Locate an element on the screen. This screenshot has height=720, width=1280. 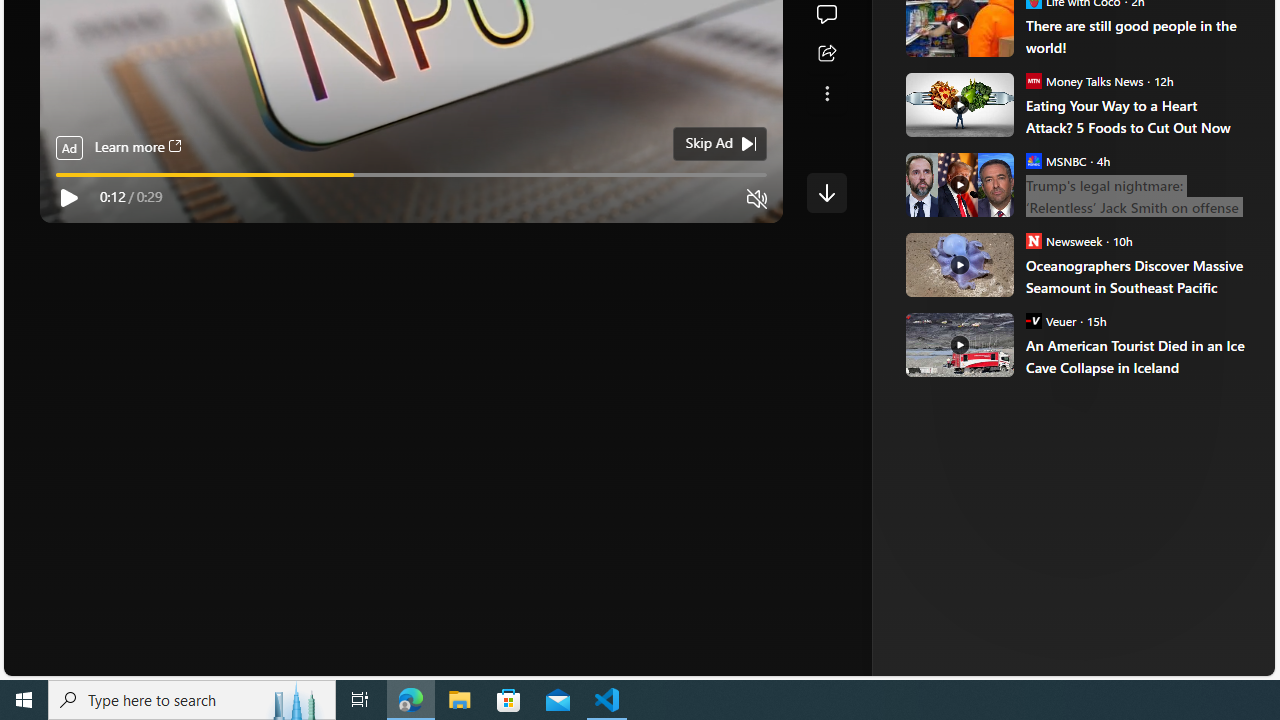
ABC News is located at coordinates (974, 12).